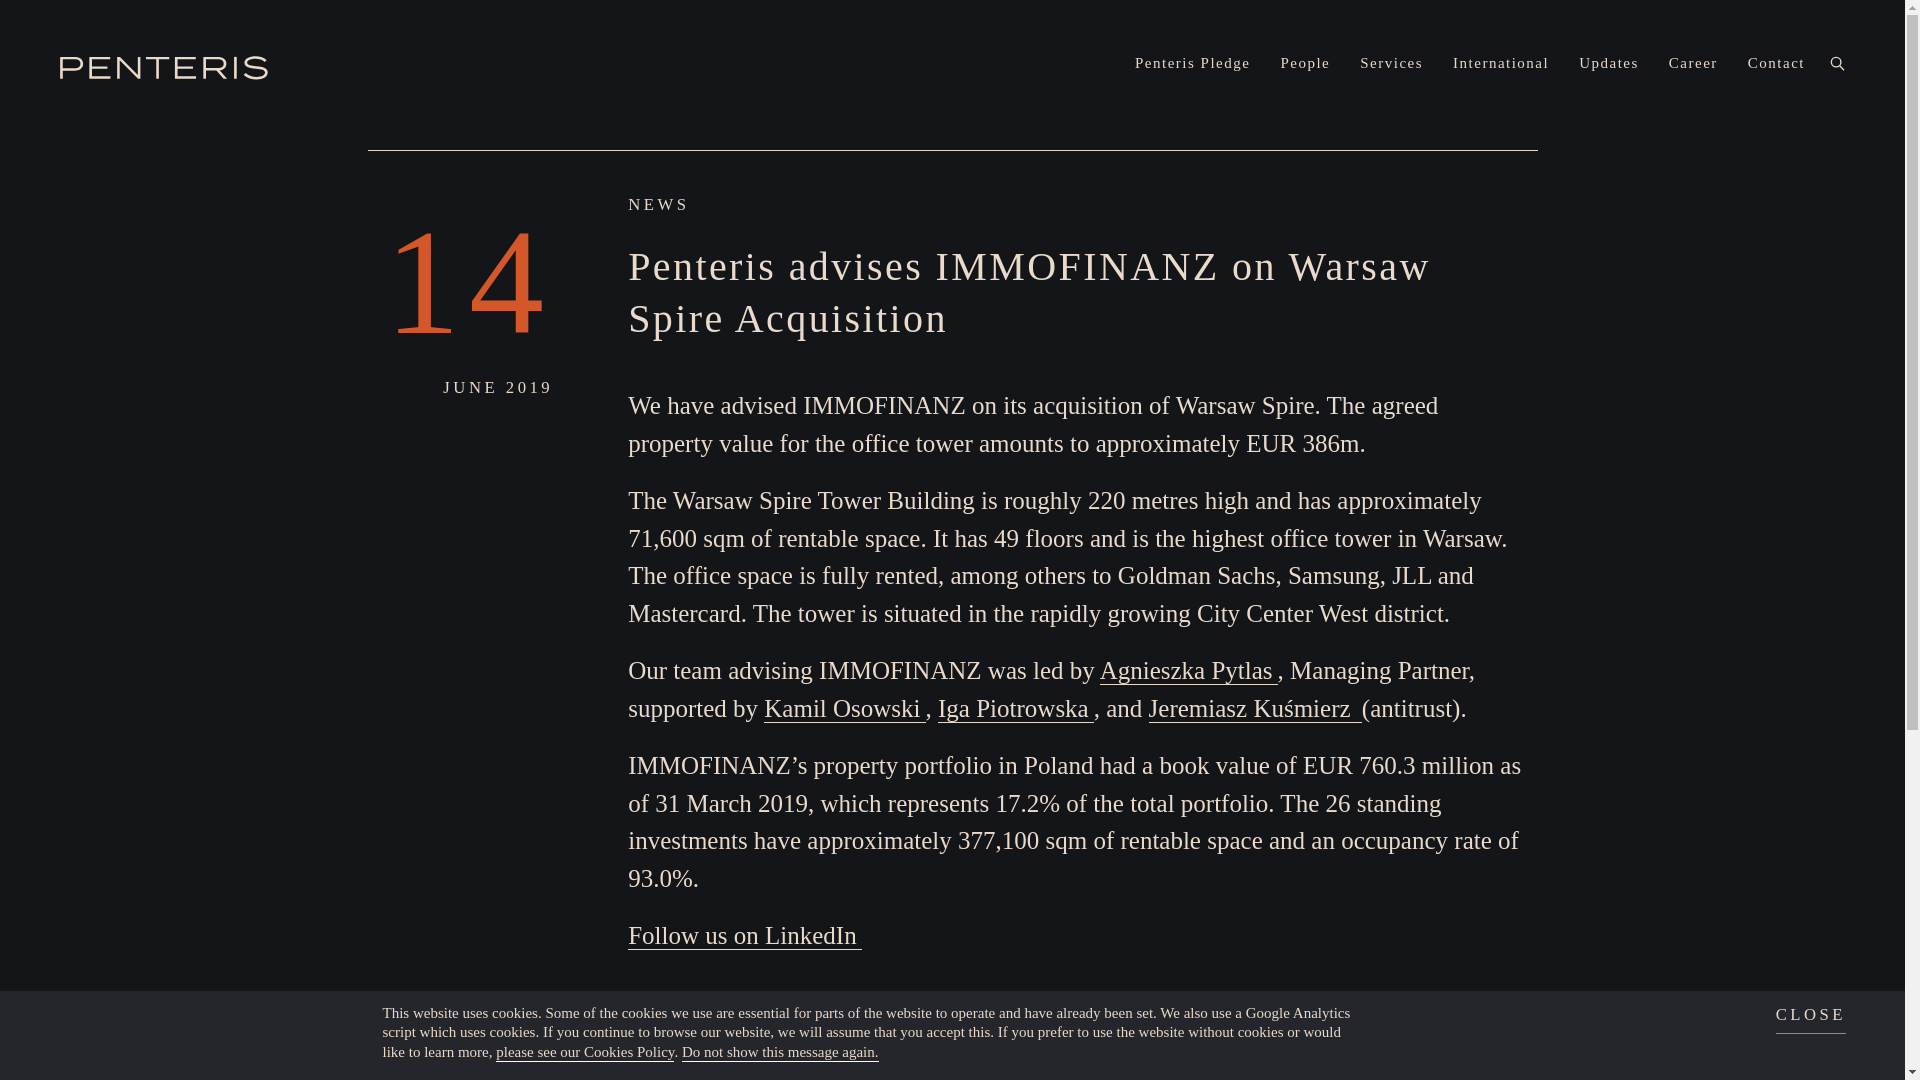 Image resolution: width=1920 pixels, height=1080 pixels. I want to click on Updates, so click(1608, 62).